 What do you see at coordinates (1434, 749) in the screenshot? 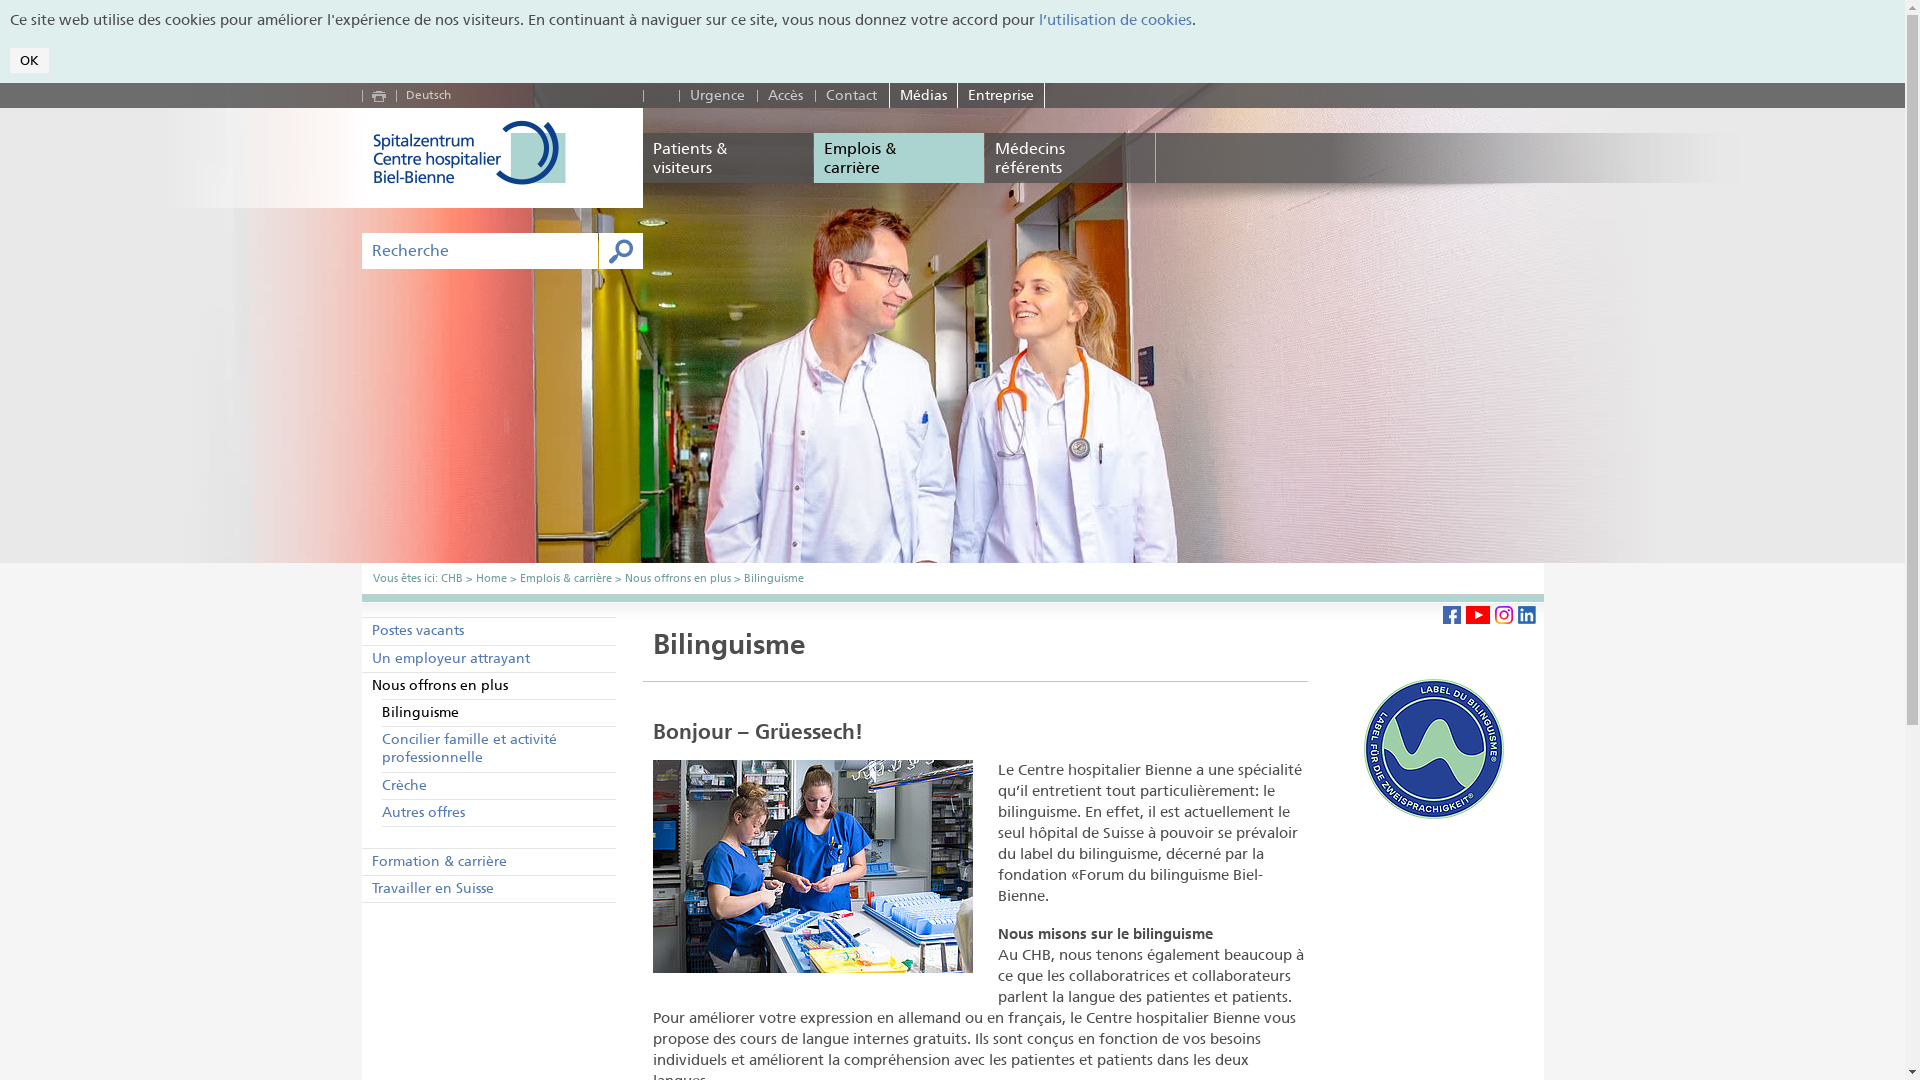
I see `FDB Marque Vague Bilinguisme min` at bounding box center [1434, 749].